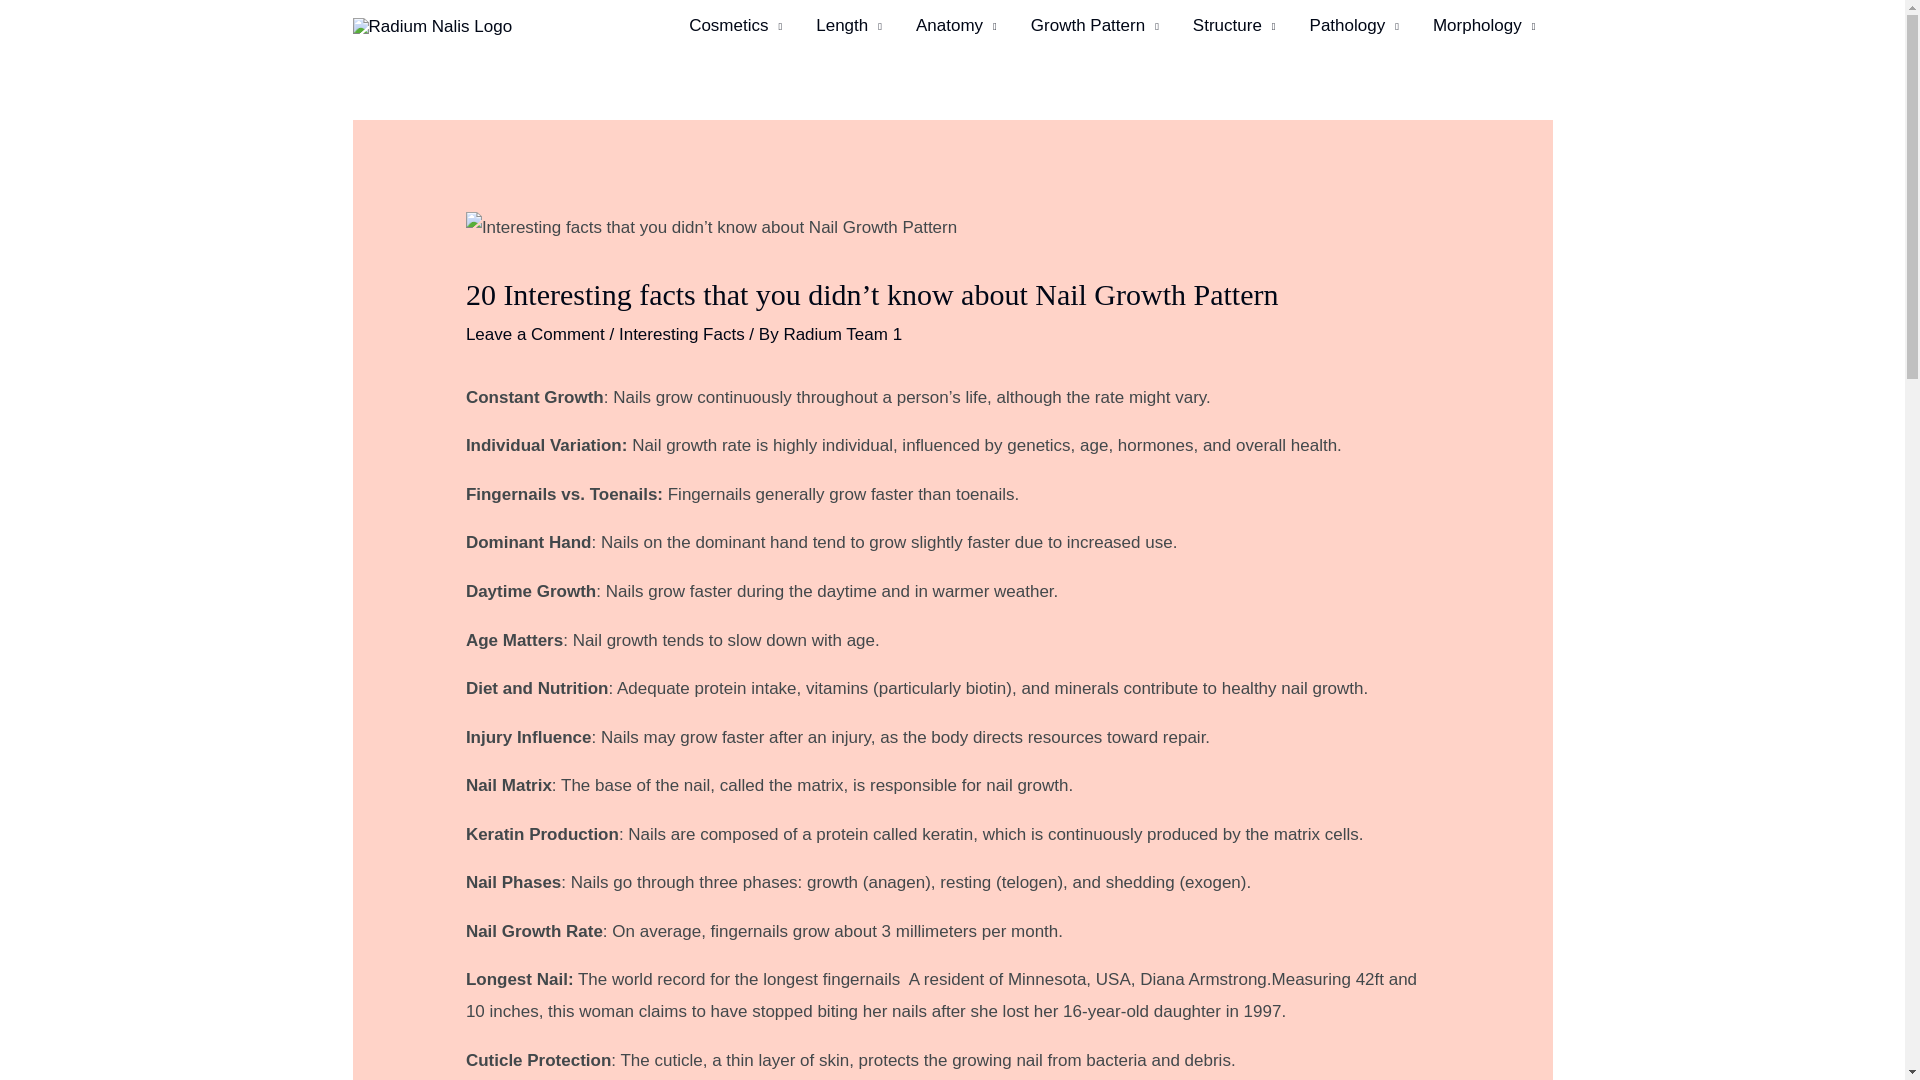  What do you see at coordinates (1094, 26) in the screenshot?
I see `Growth Pattern` at bounding box center [1094, 26].